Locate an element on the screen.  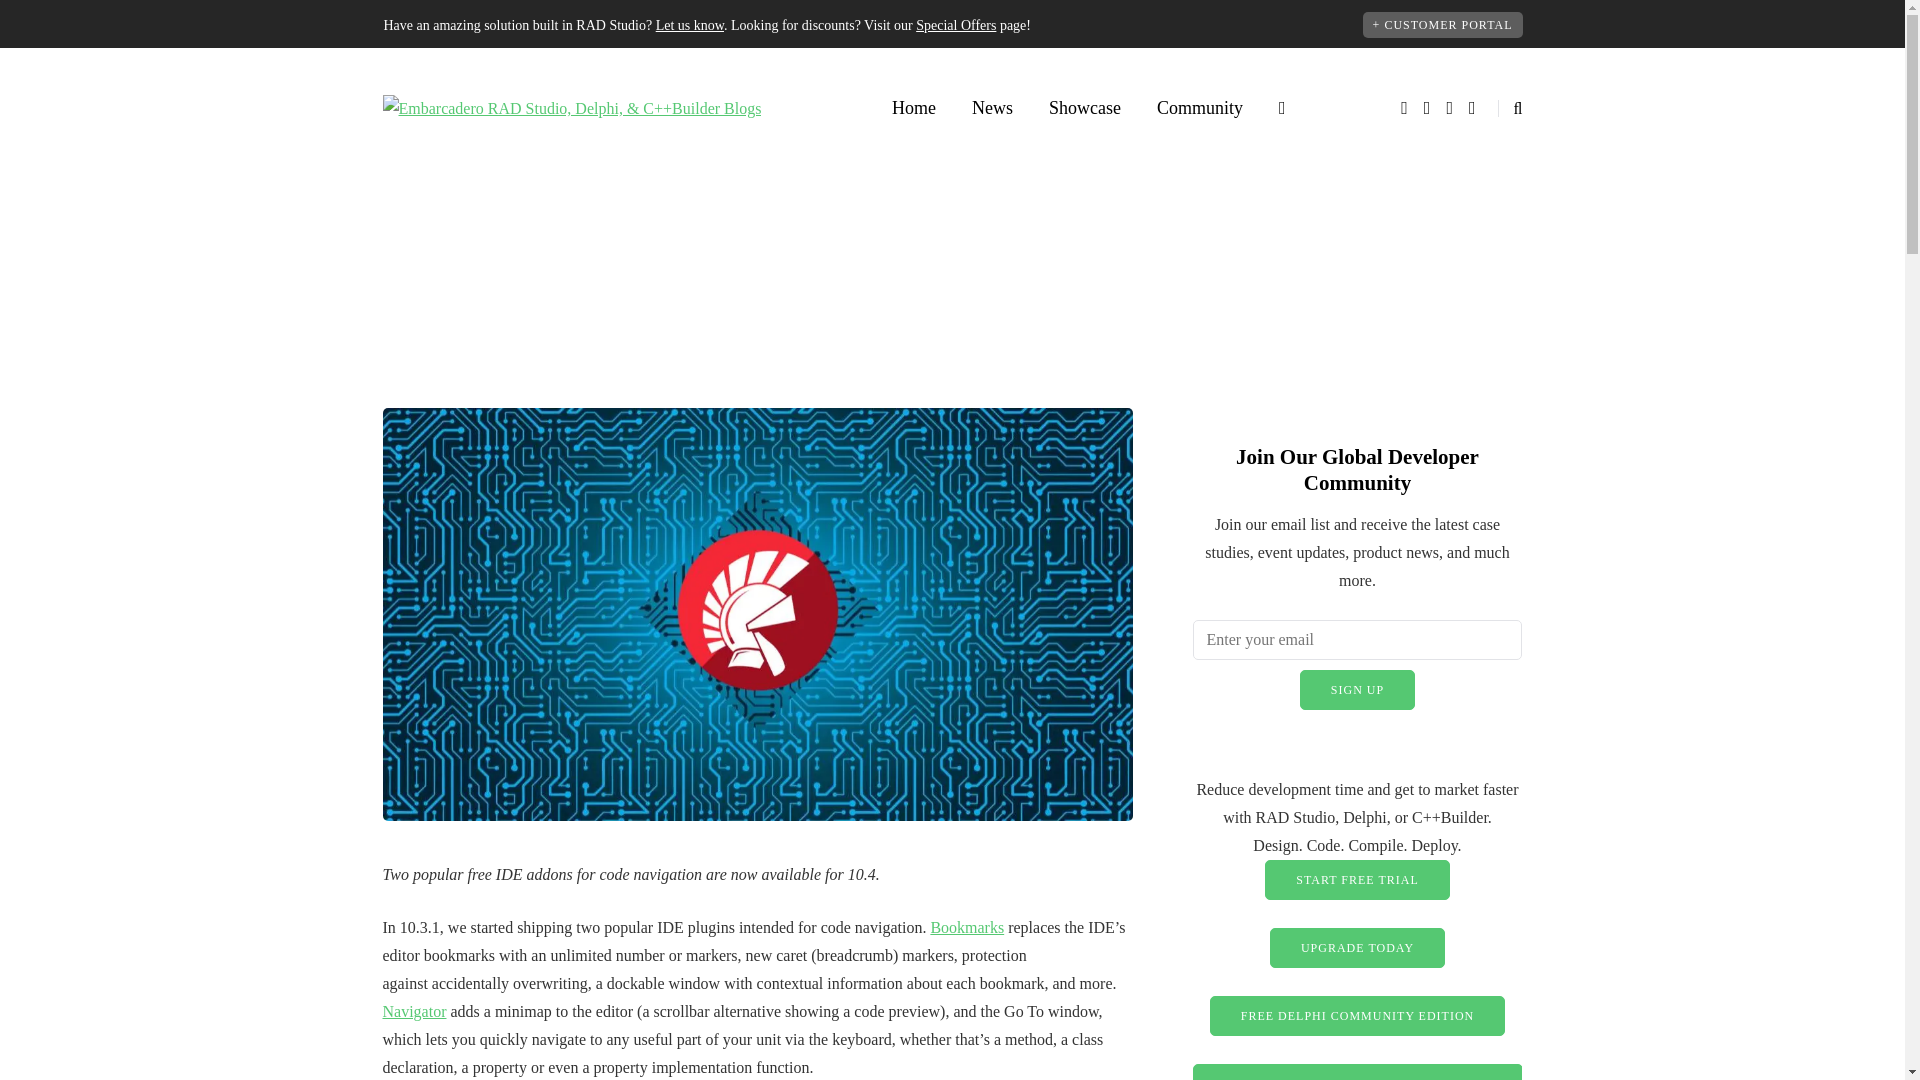
Community is located at coordinates (1200, 108).